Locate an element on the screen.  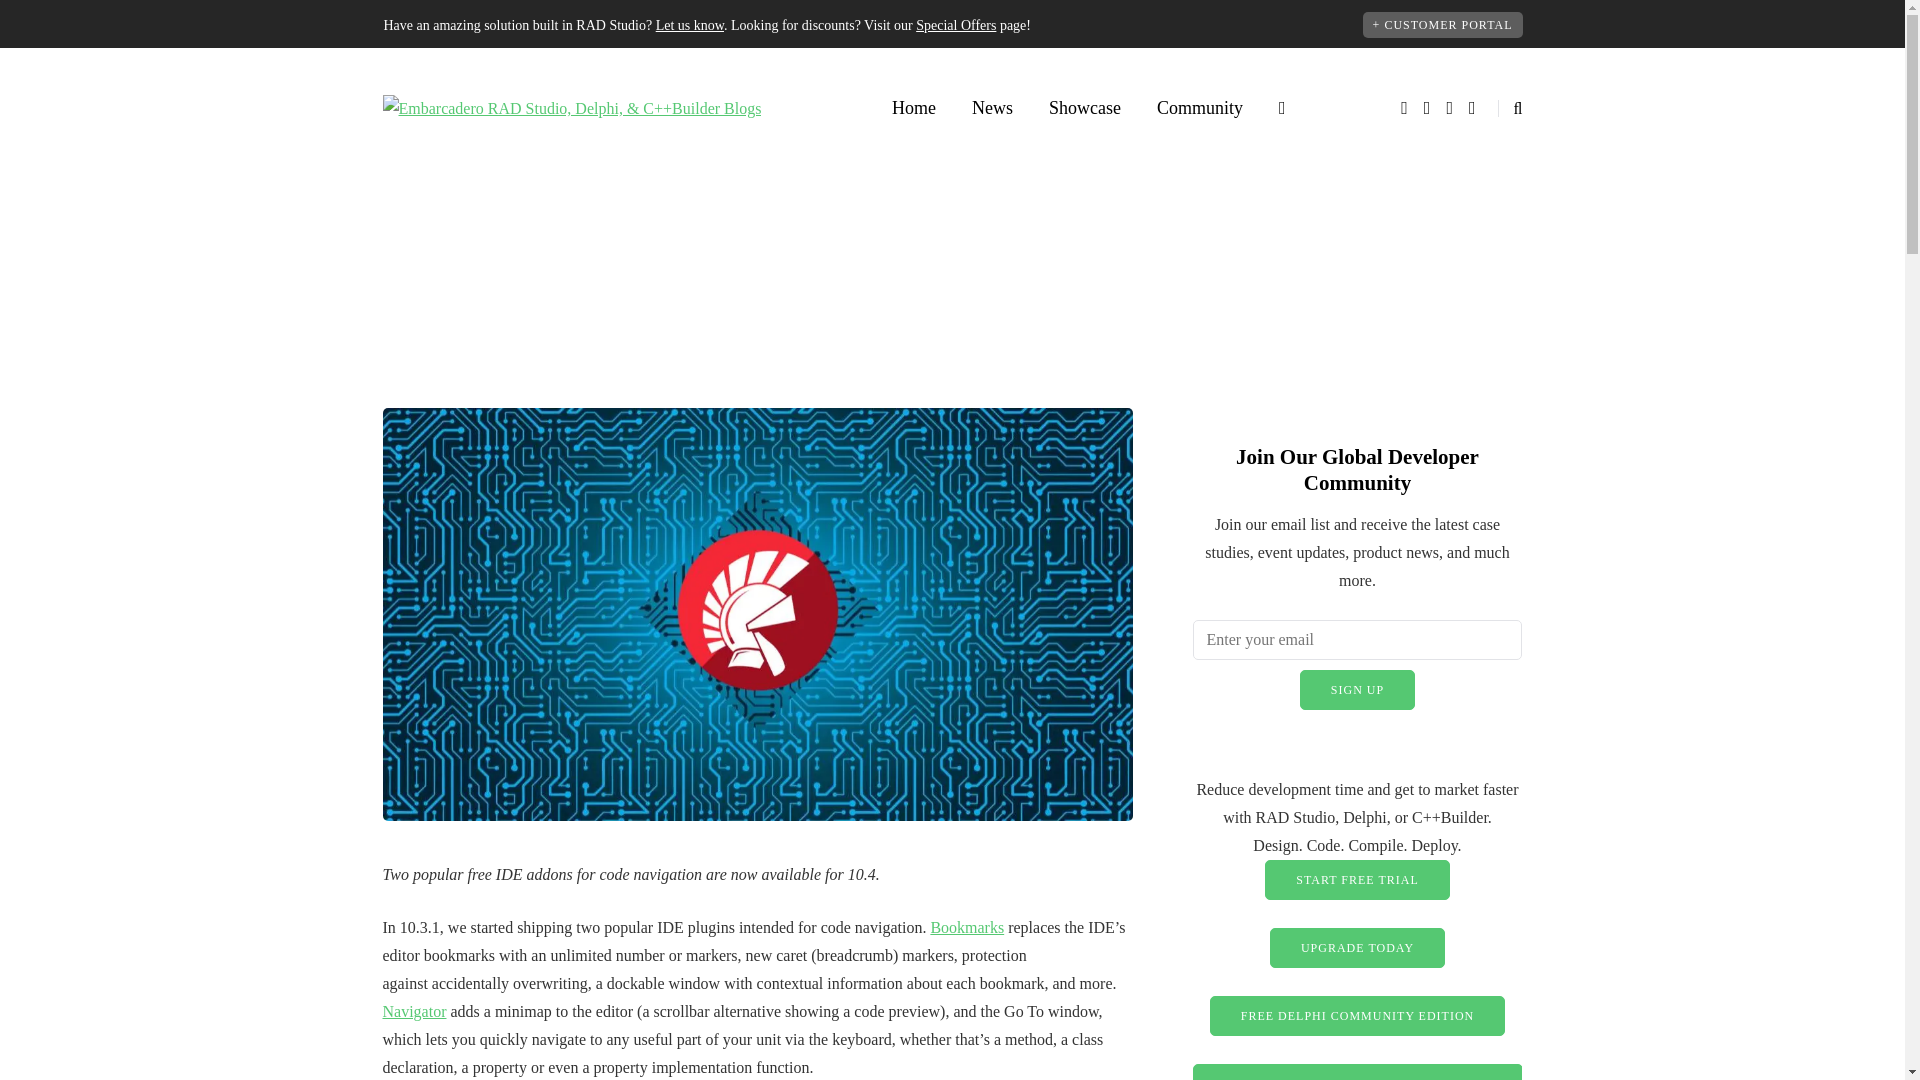
Community is located at coordinates (1200, 108).